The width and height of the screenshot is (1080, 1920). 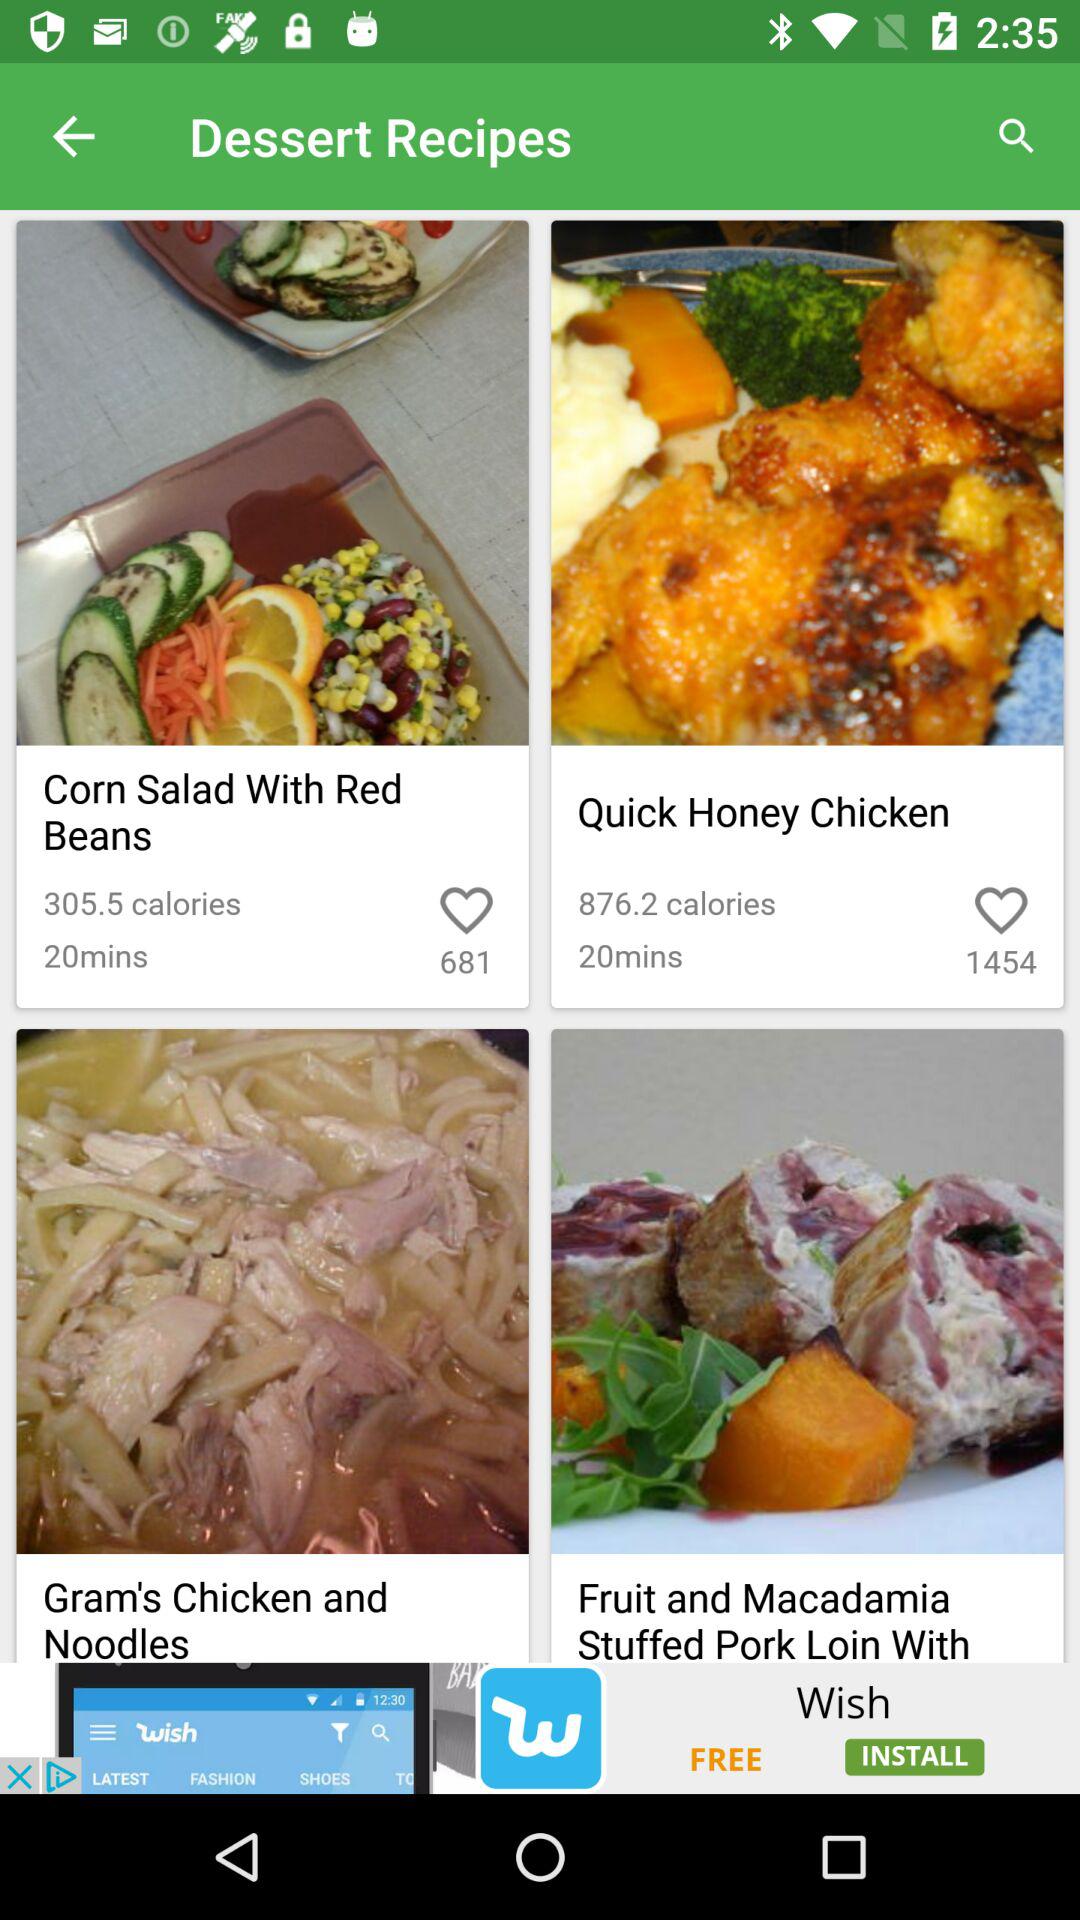 I want to click on click on grams chicken noodles in the second row, so click(x=273, y=1608).